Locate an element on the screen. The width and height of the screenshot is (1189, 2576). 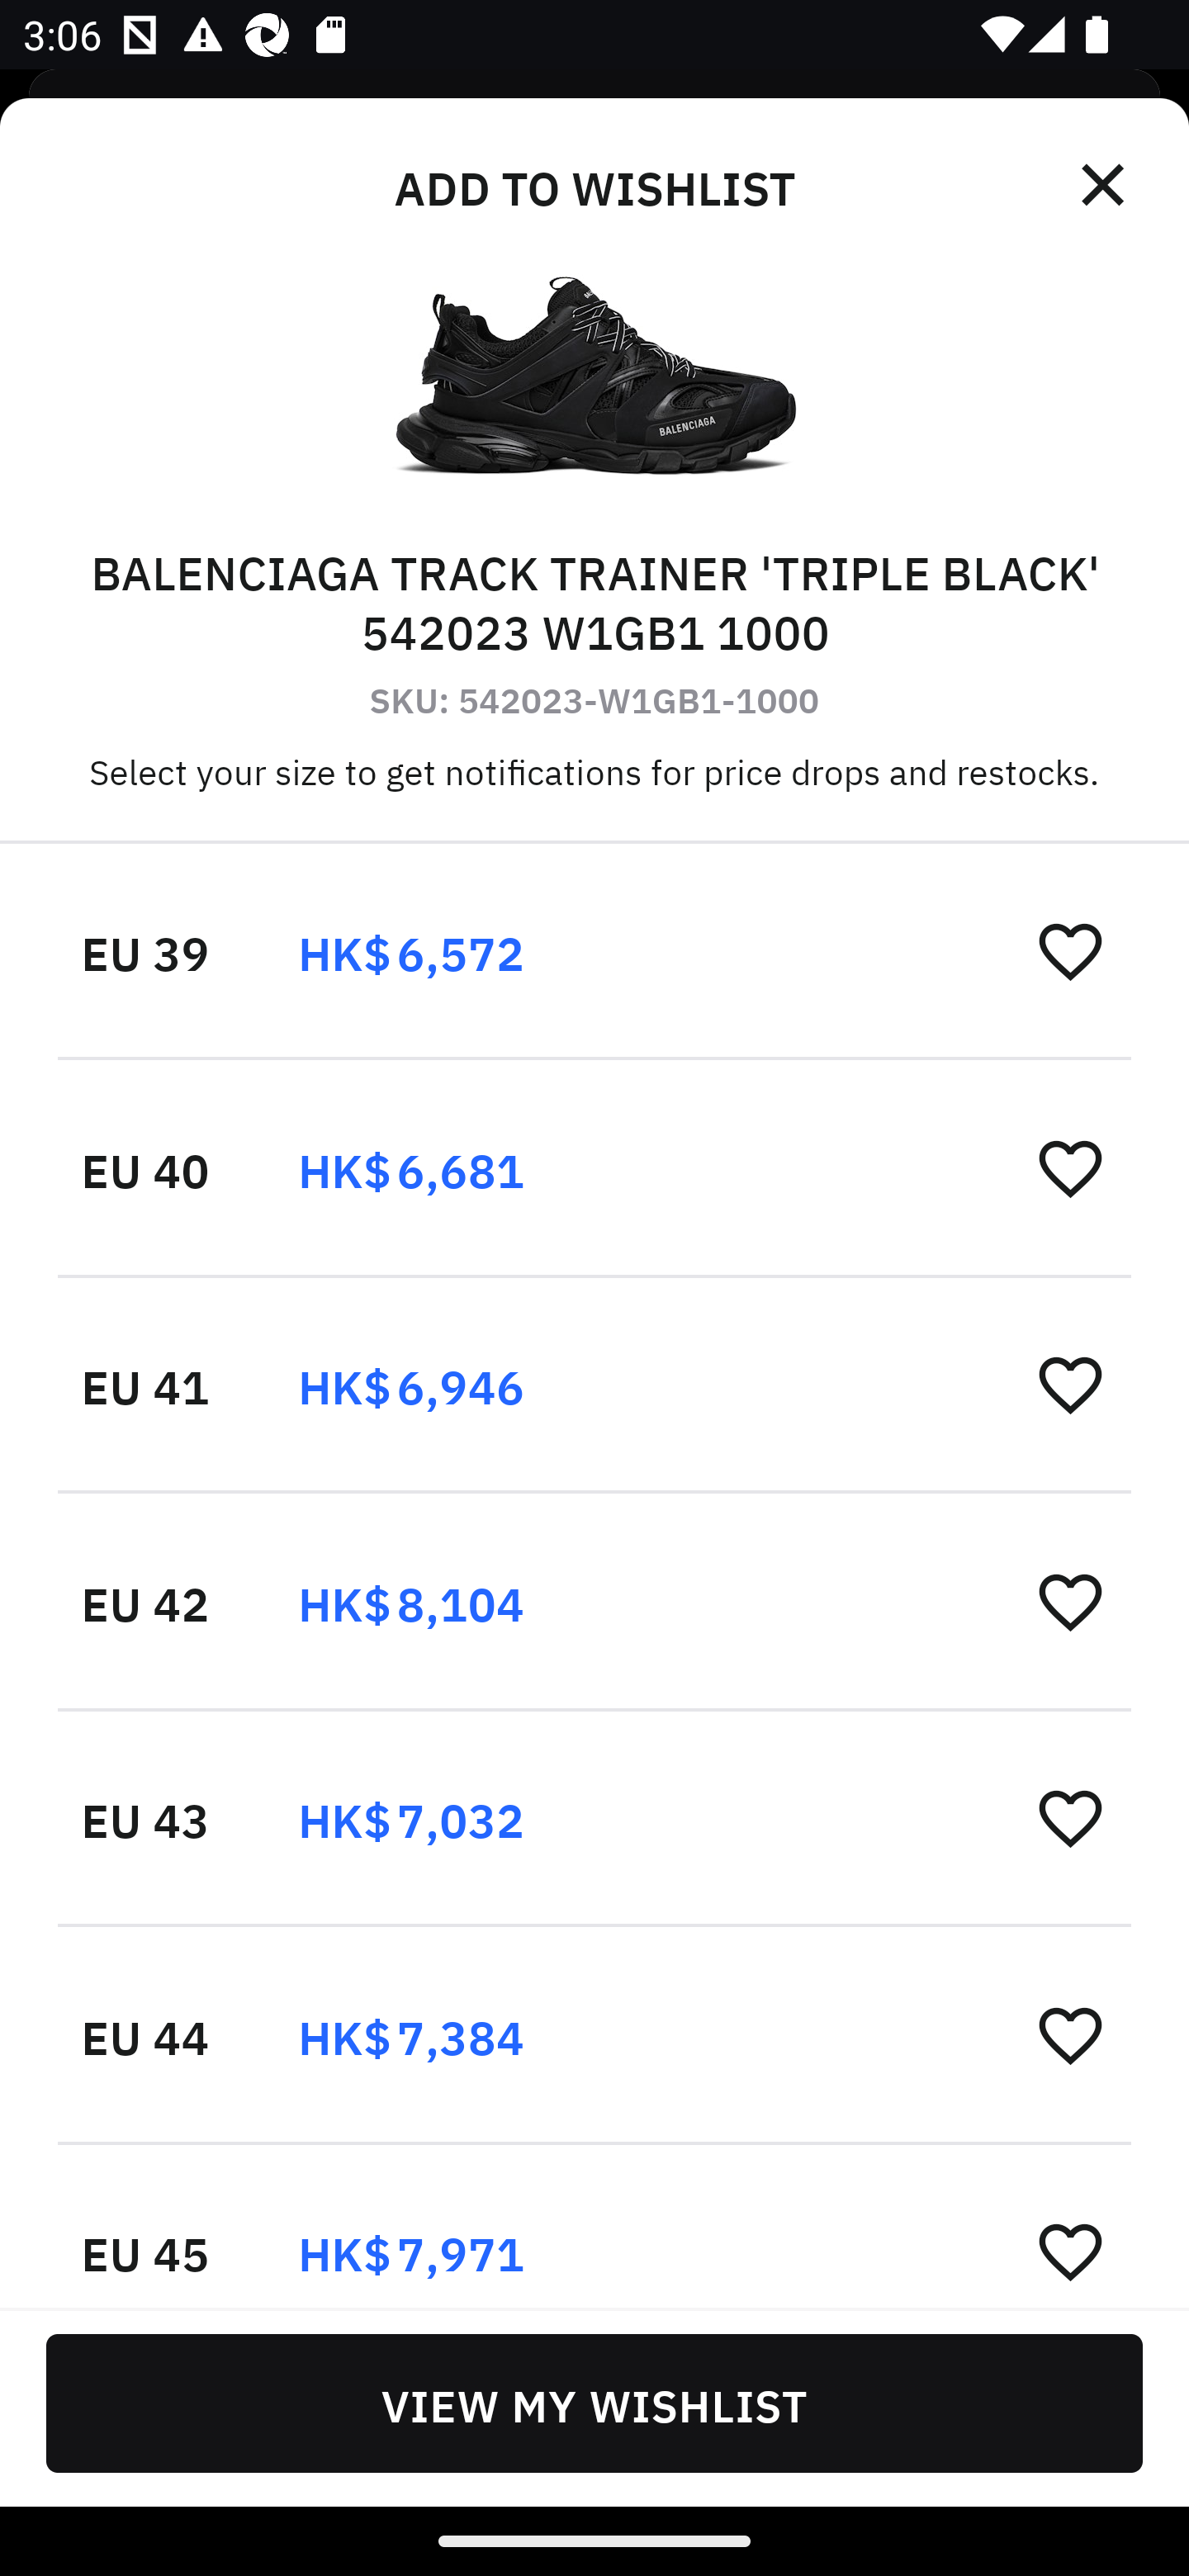
󰋕 is located at coordinates (1070, 1384).